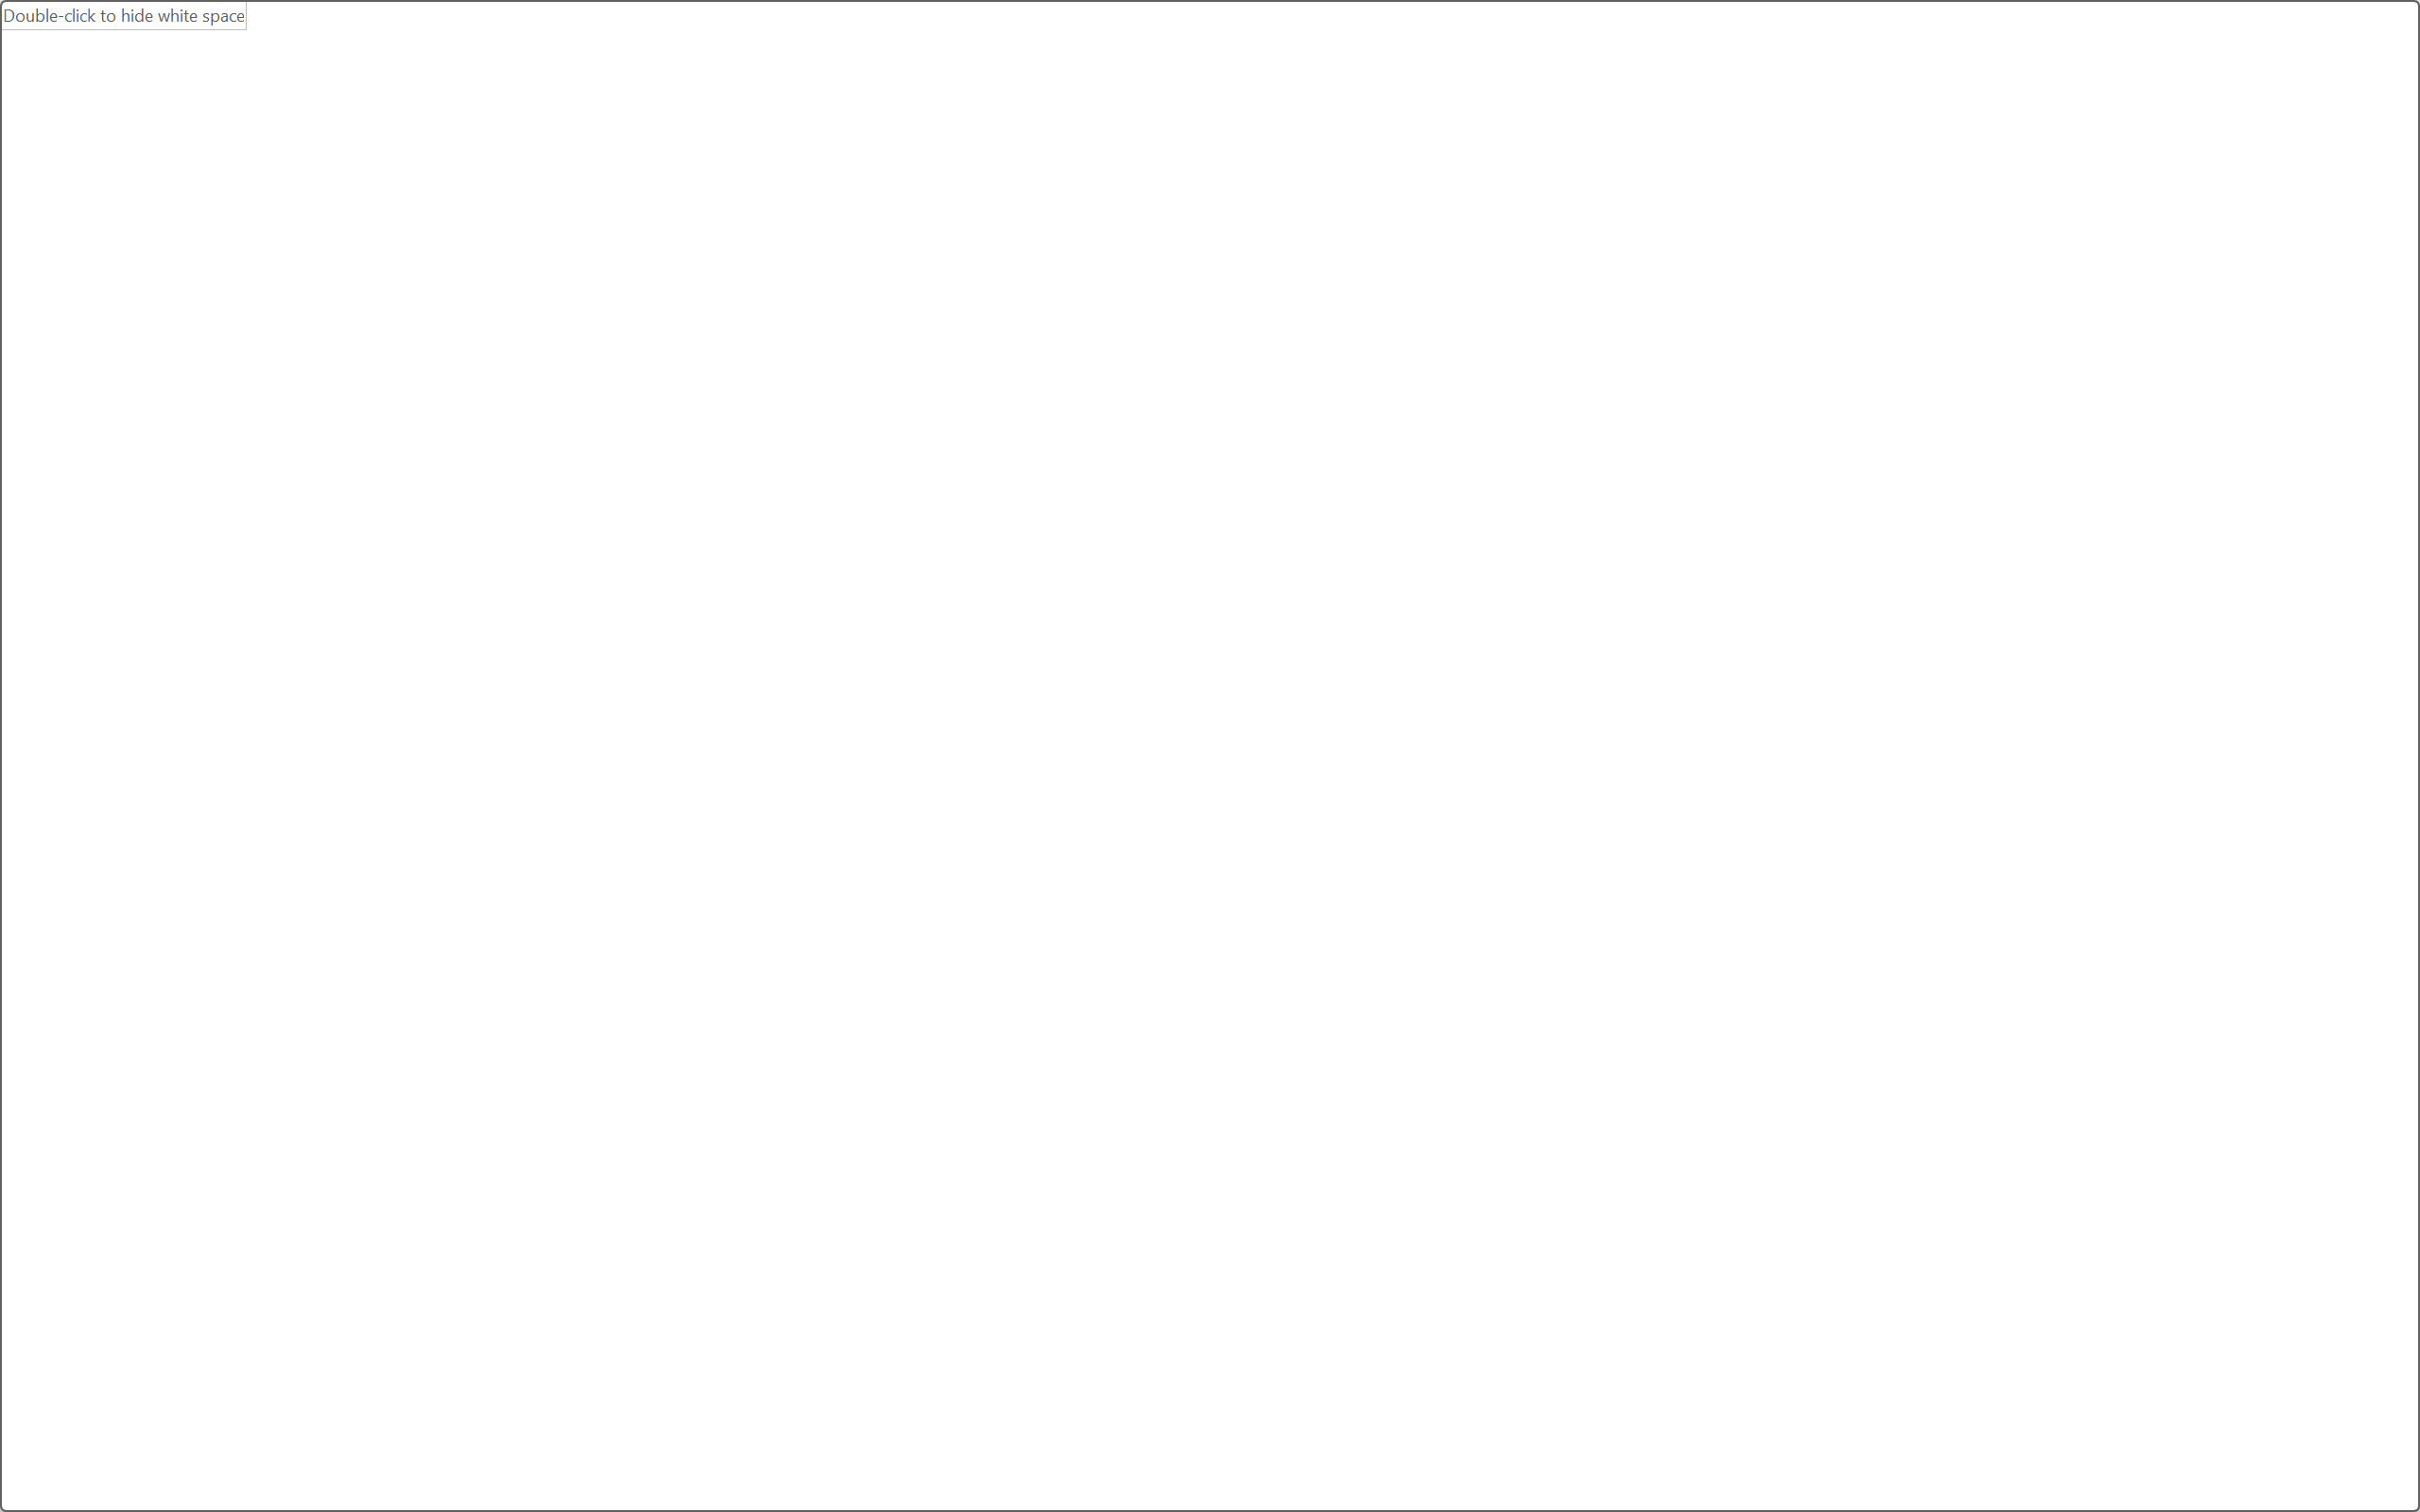 The width and height of the screenshot is (2420, 1512). I want to click on Align Right, so click(752, 189).